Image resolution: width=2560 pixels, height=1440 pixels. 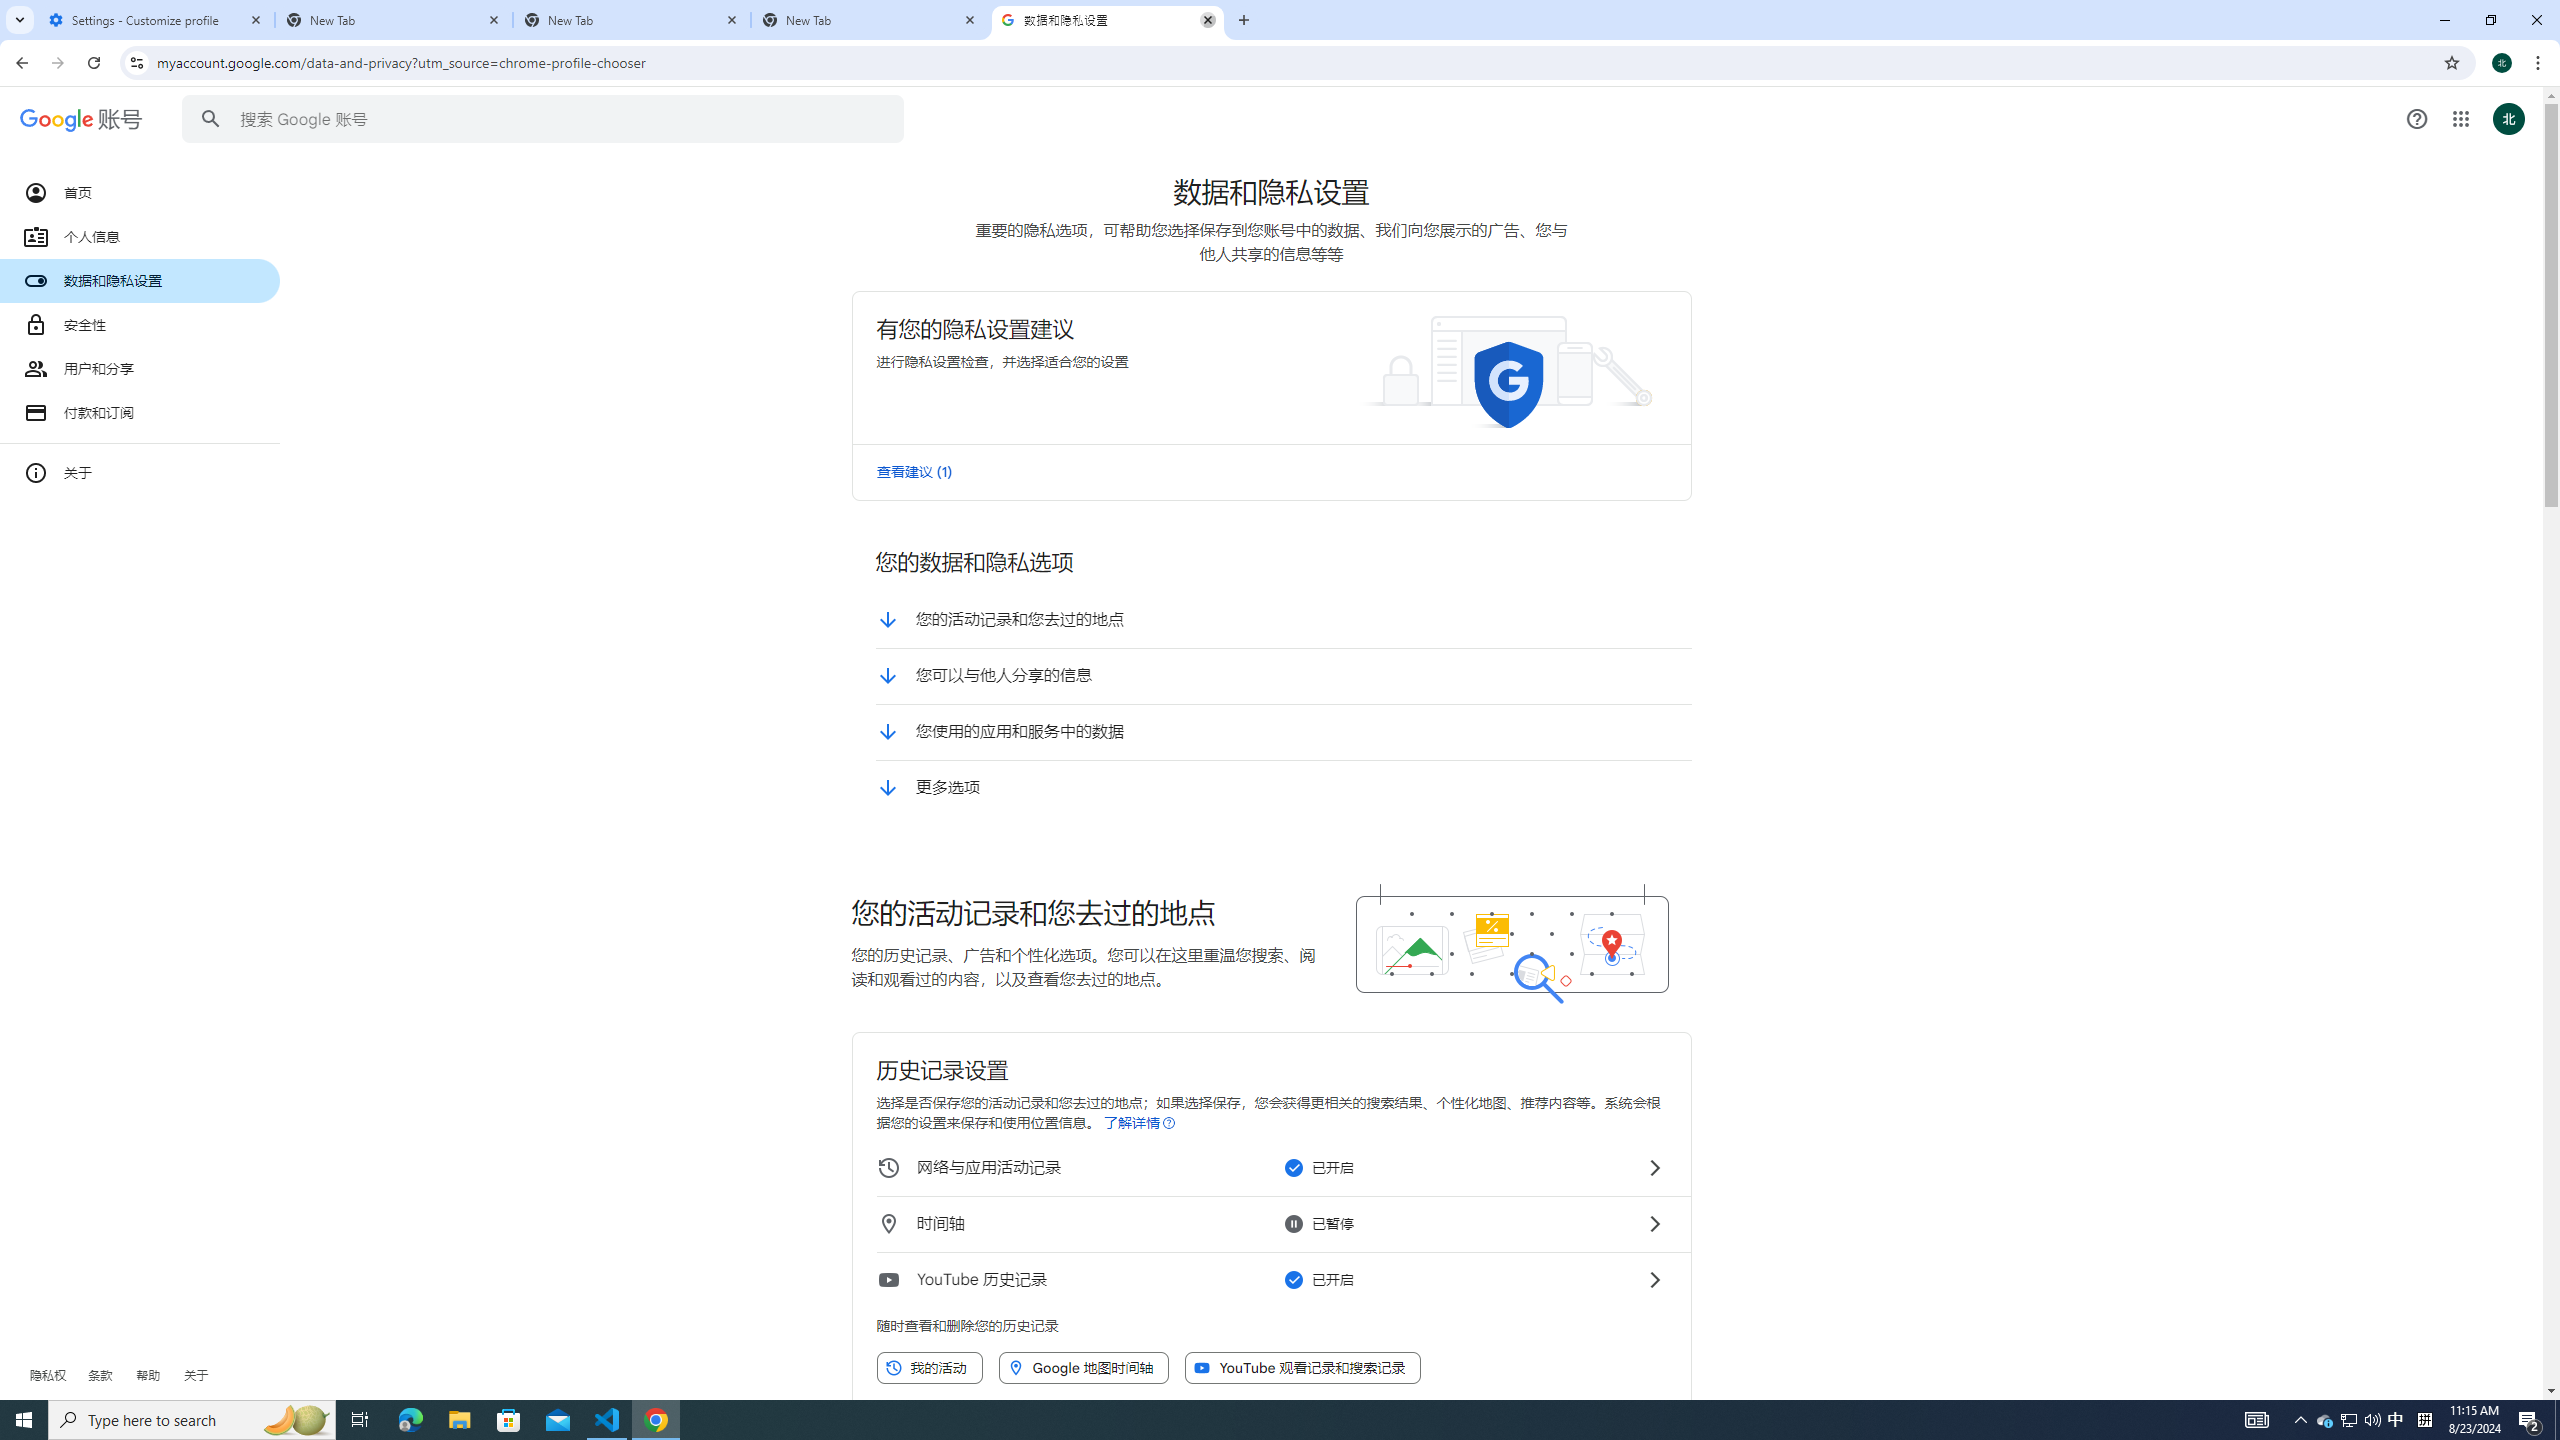 What do you see at coordinates (1432, 464) in the screenshot?
I see `More actions for Web Store shortcut` at bounding box center [1432, 464].